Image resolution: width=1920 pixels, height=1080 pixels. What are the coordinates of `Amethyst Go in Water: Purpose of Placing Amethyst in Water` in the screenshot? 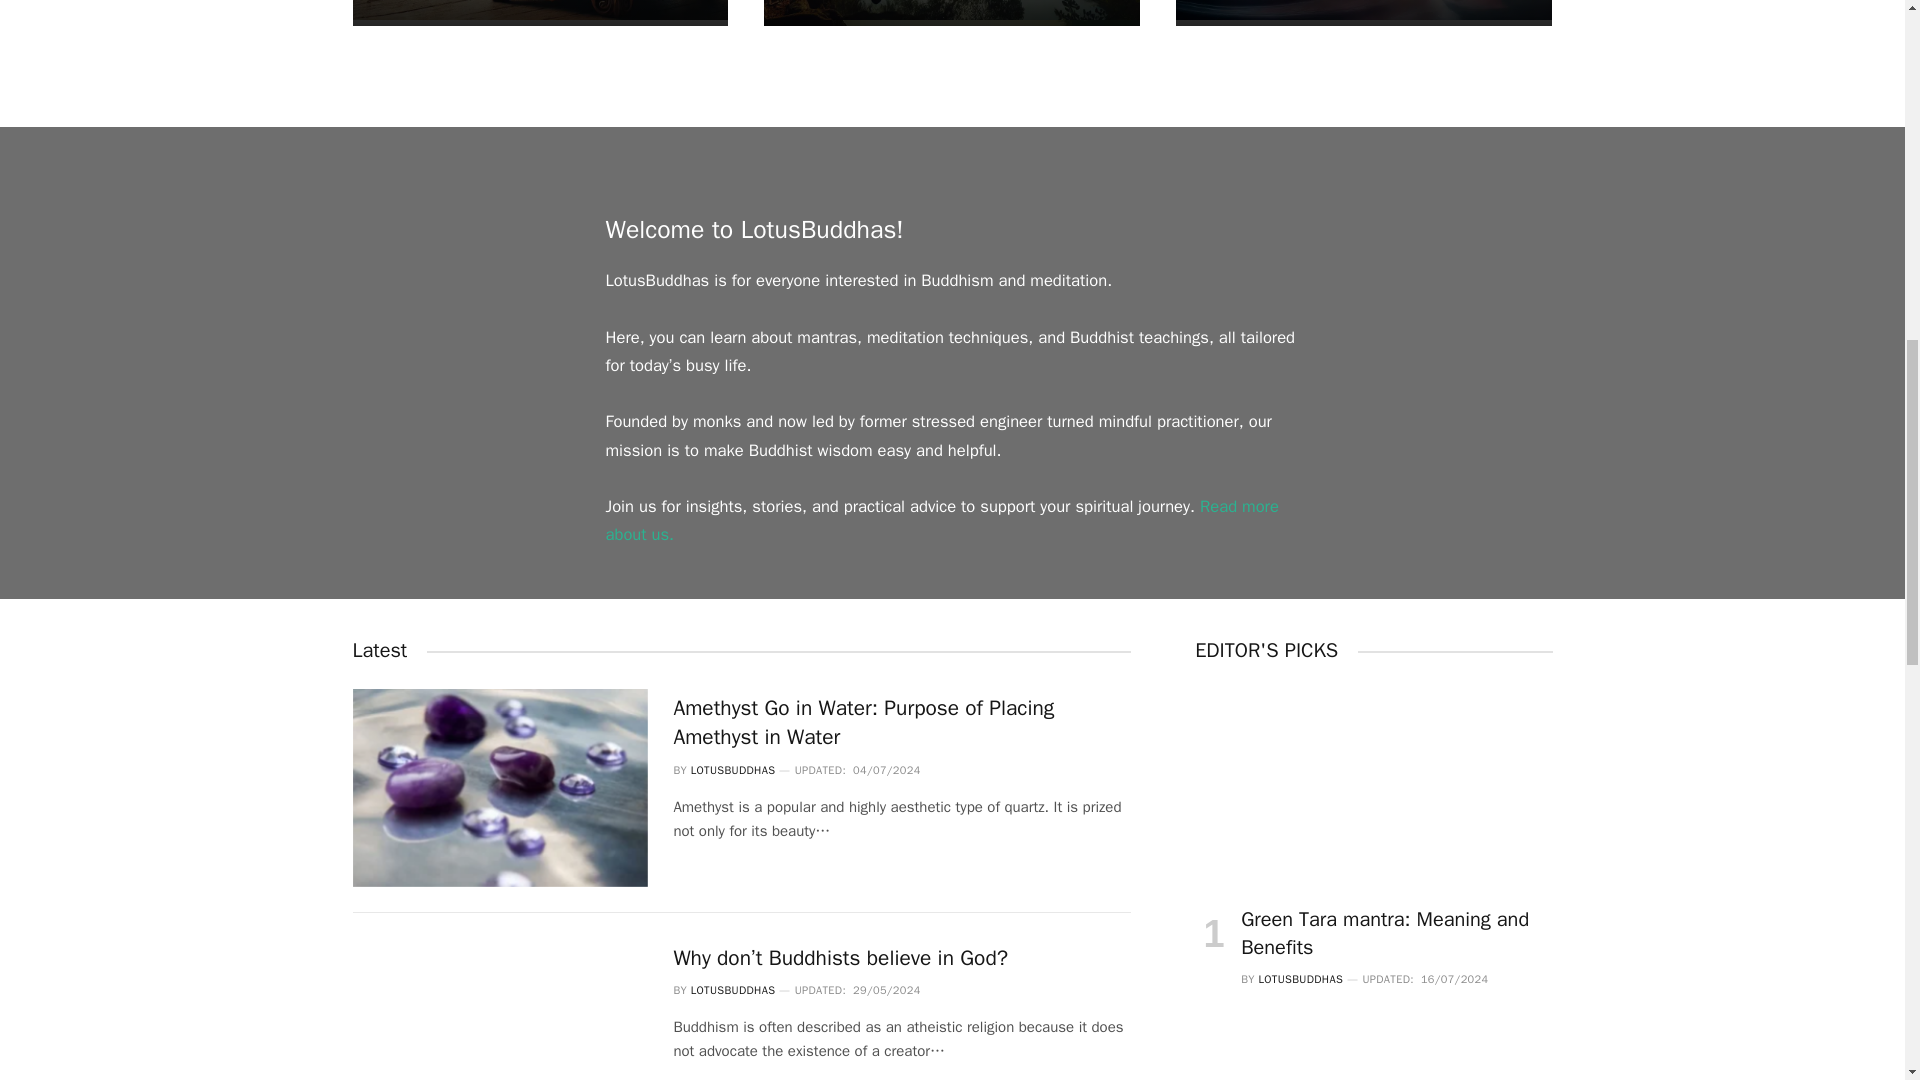 It's located at (902, 722).